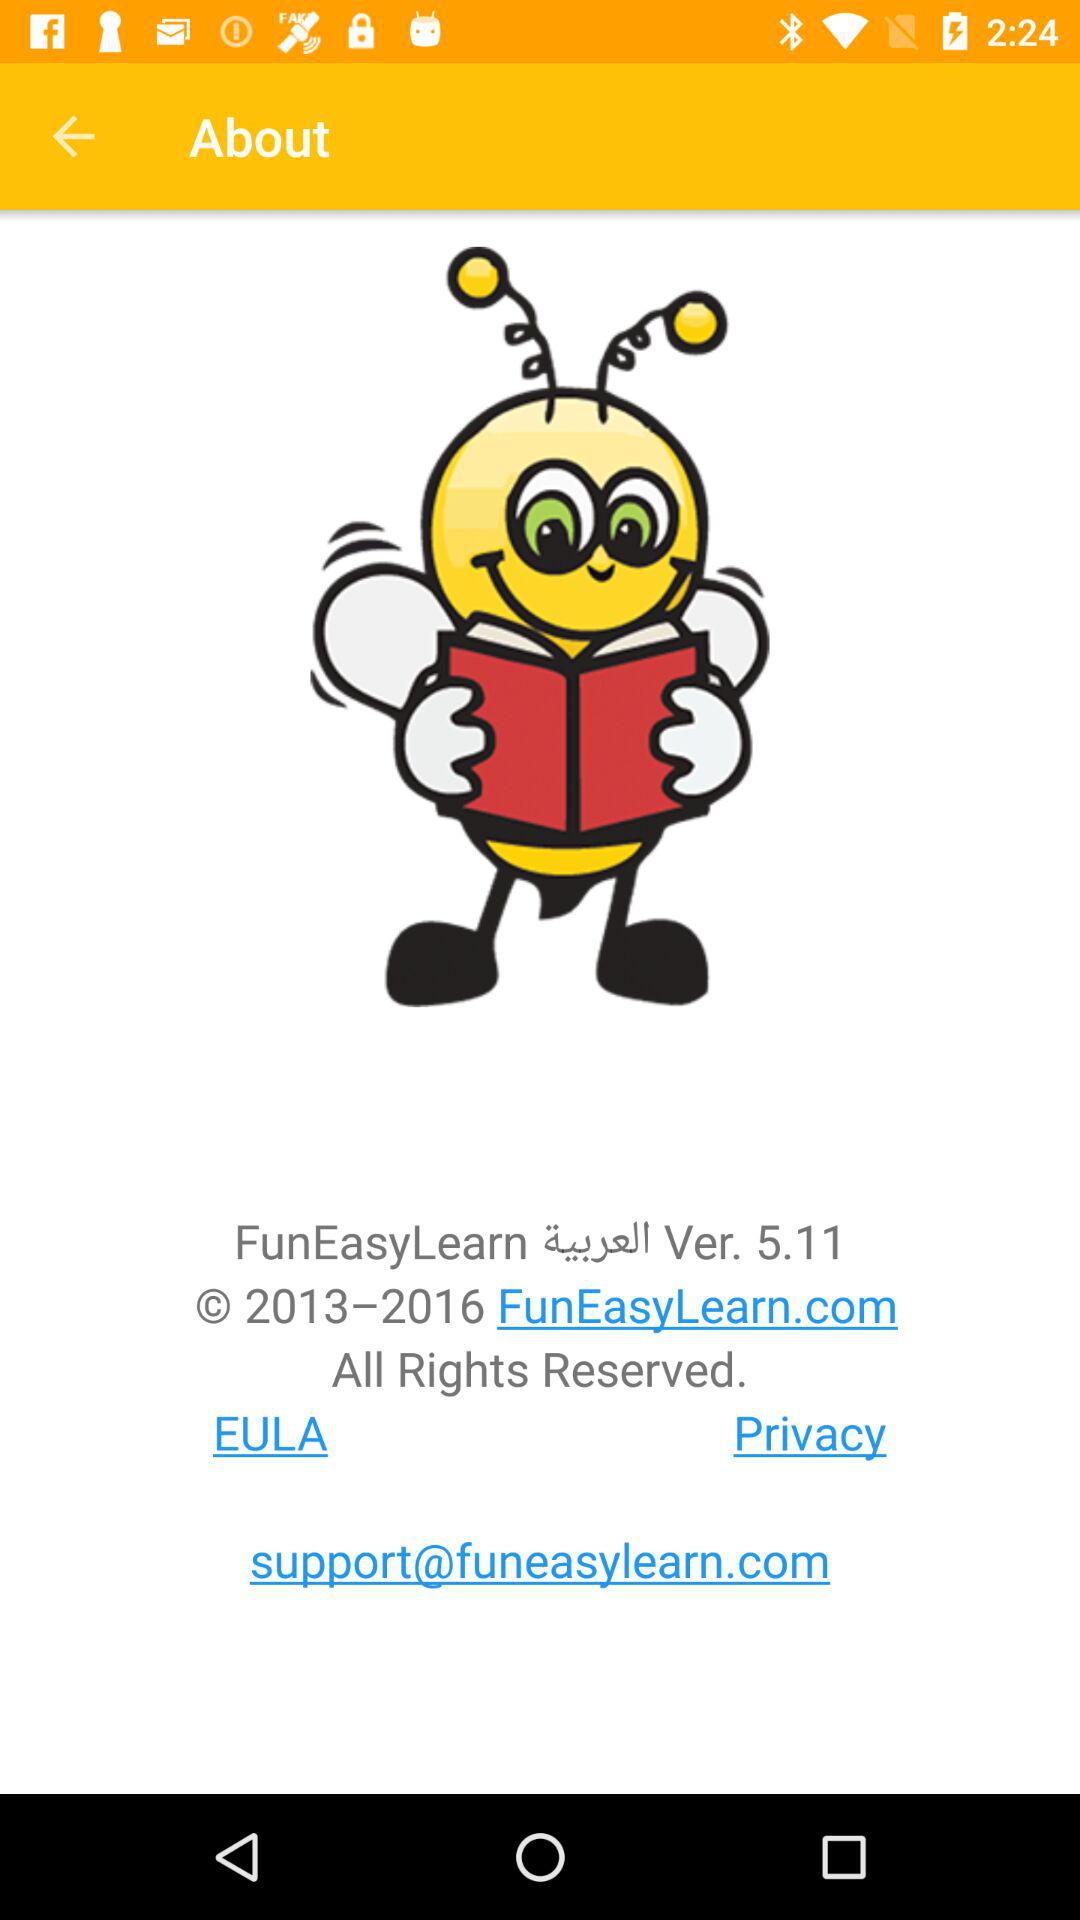 Image resolution: width=1080 pixels, height=1920 pixels. Describe the element at coordinates (73, 136) in the screenshot. I see `launch item to the left of about item` at that location.